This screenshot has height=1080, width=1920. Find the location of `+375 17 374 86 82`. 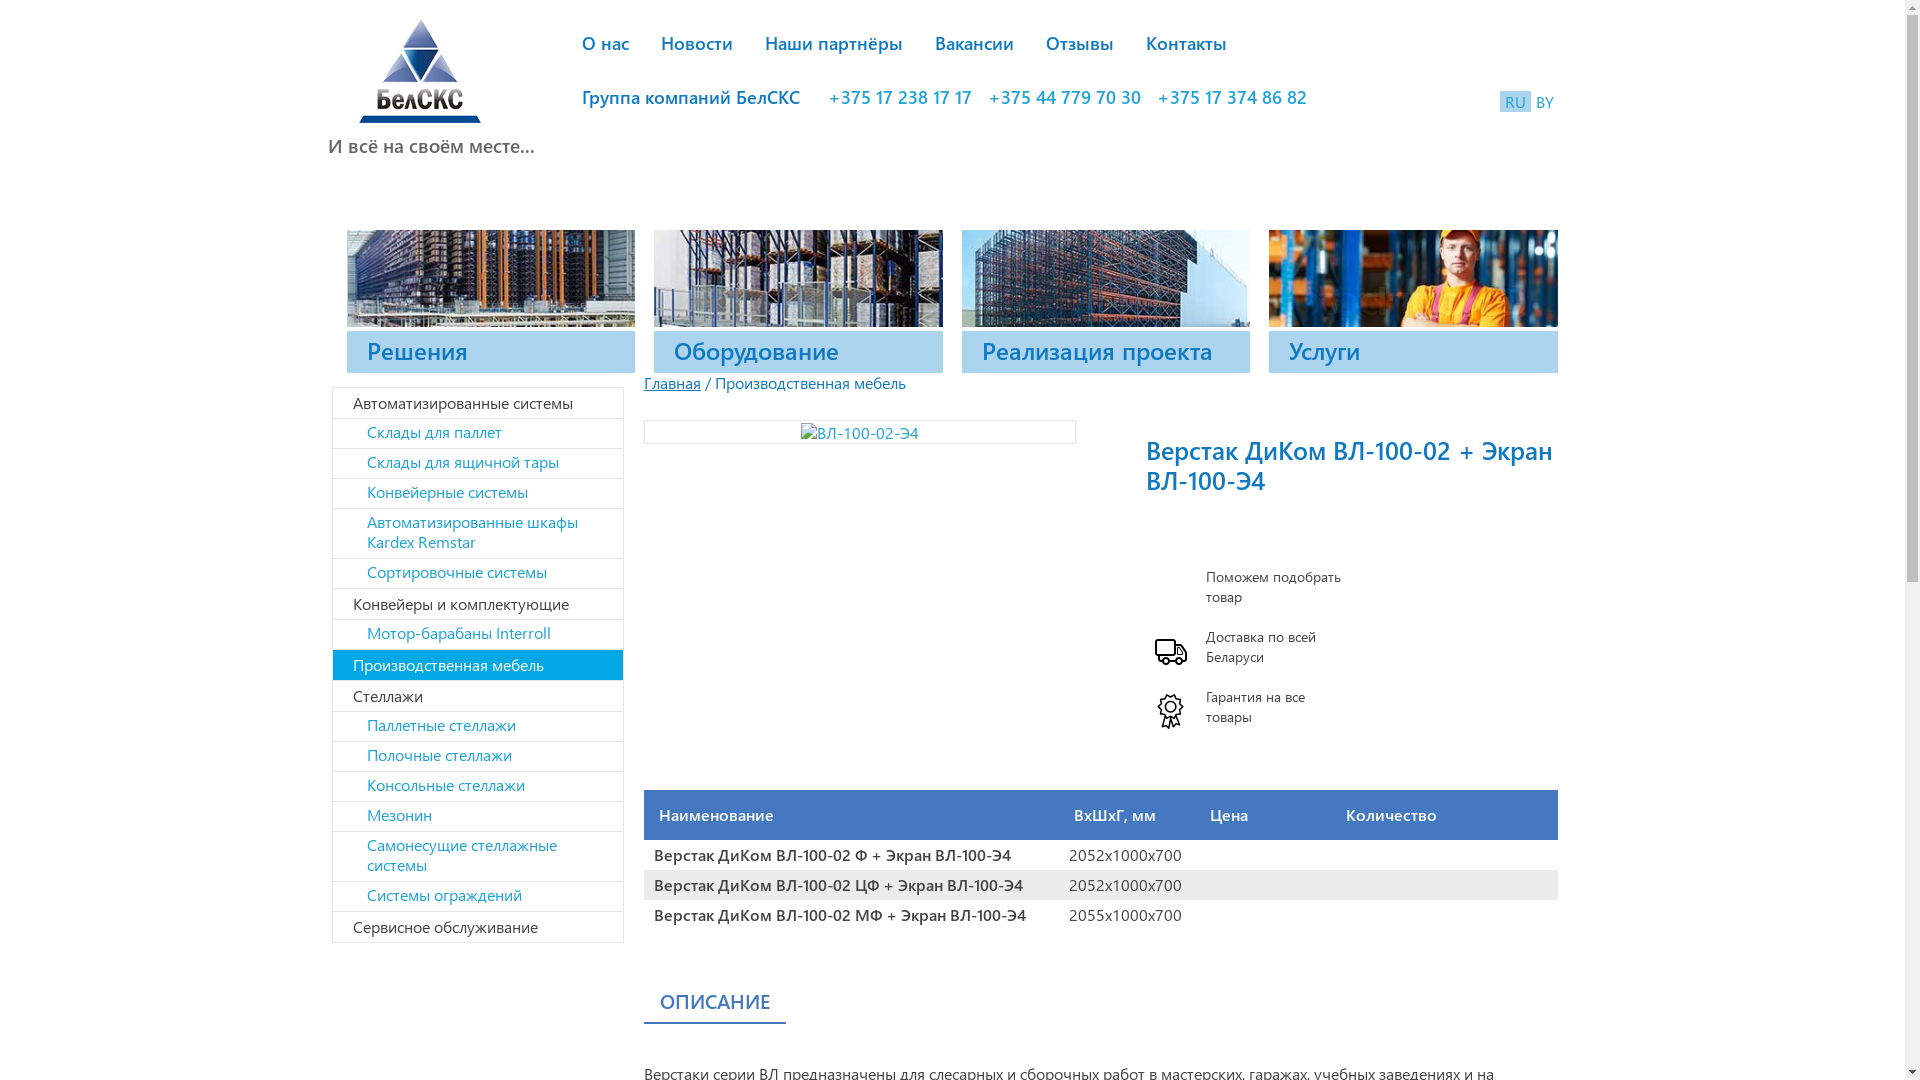

+375 17 374 86 82 is located at coordinates (1232, 97).